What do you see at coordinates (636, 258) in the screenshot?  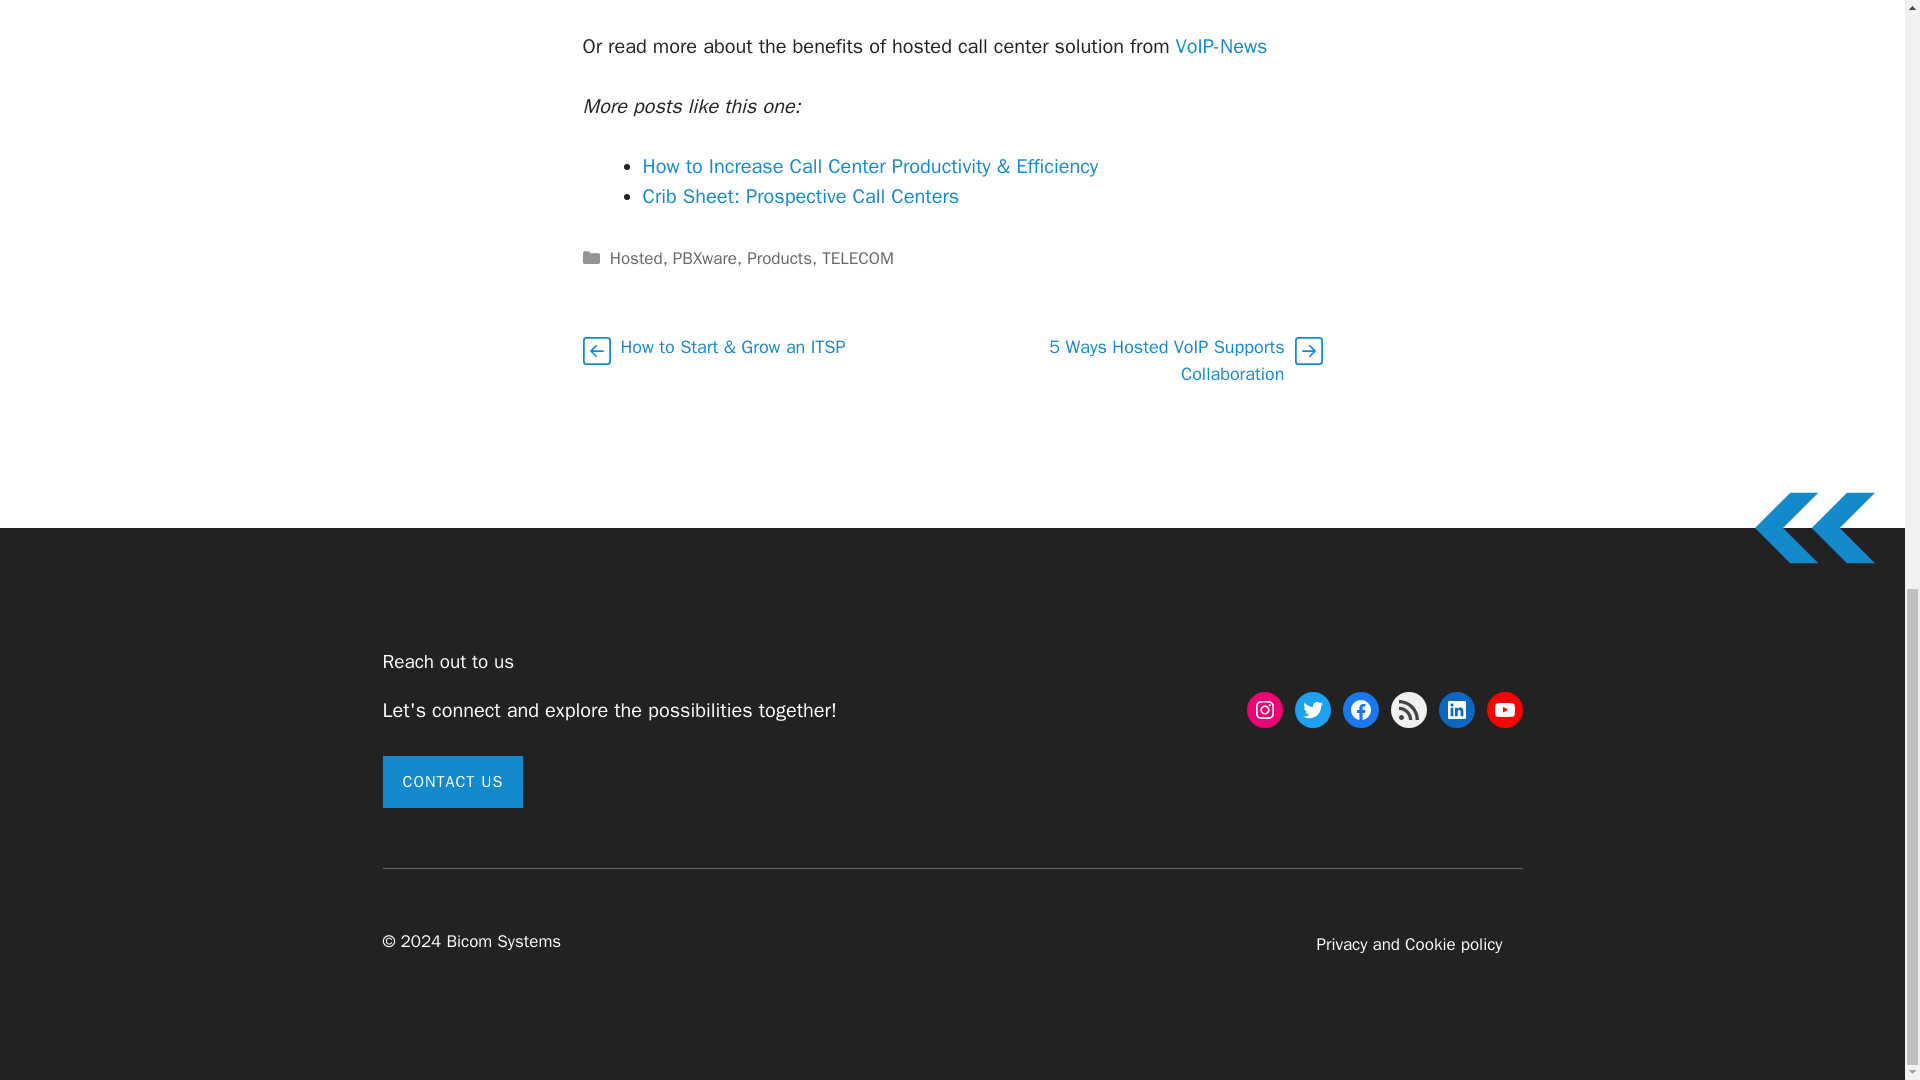 I see `Hosted` at bounding box center [636, 258].